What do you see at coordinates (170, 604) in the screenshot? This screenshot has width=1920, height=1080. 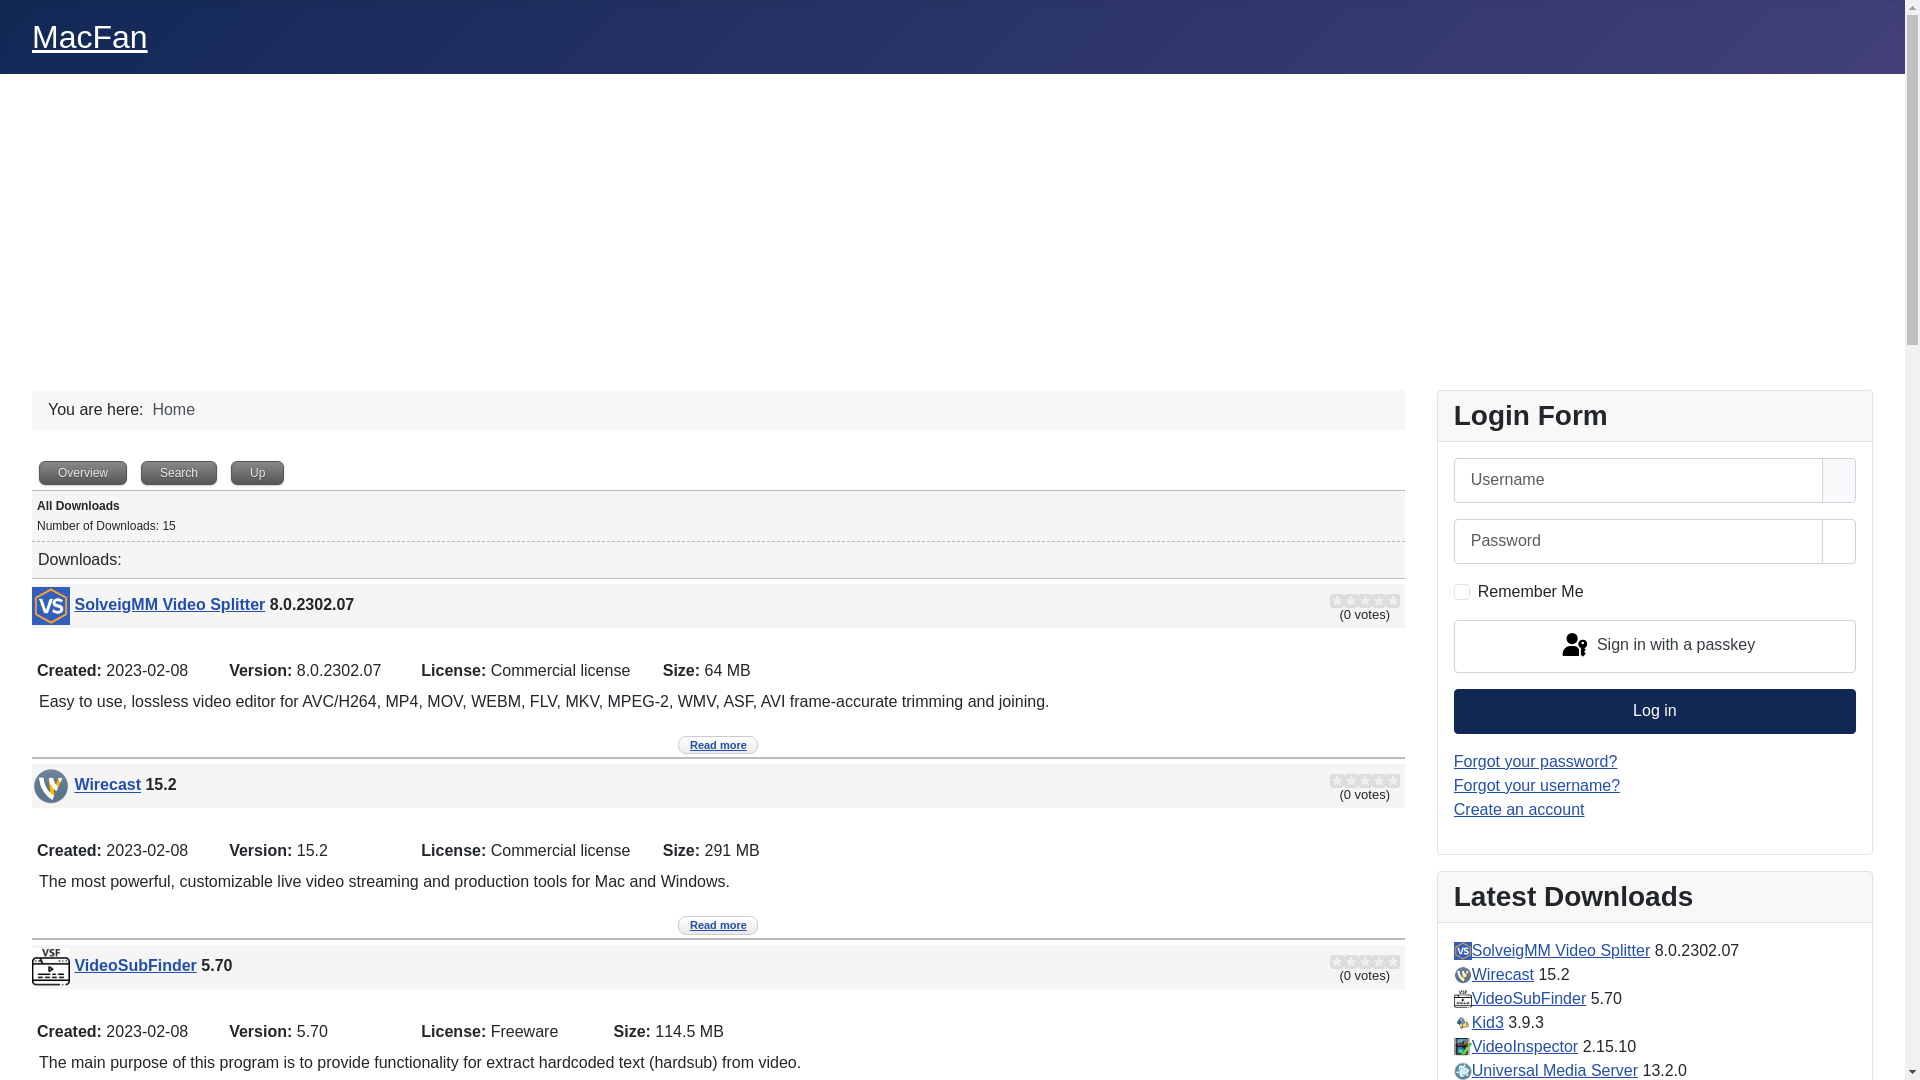 I see `SolveigMM Video Splitter` at bounding box center [170, 604].